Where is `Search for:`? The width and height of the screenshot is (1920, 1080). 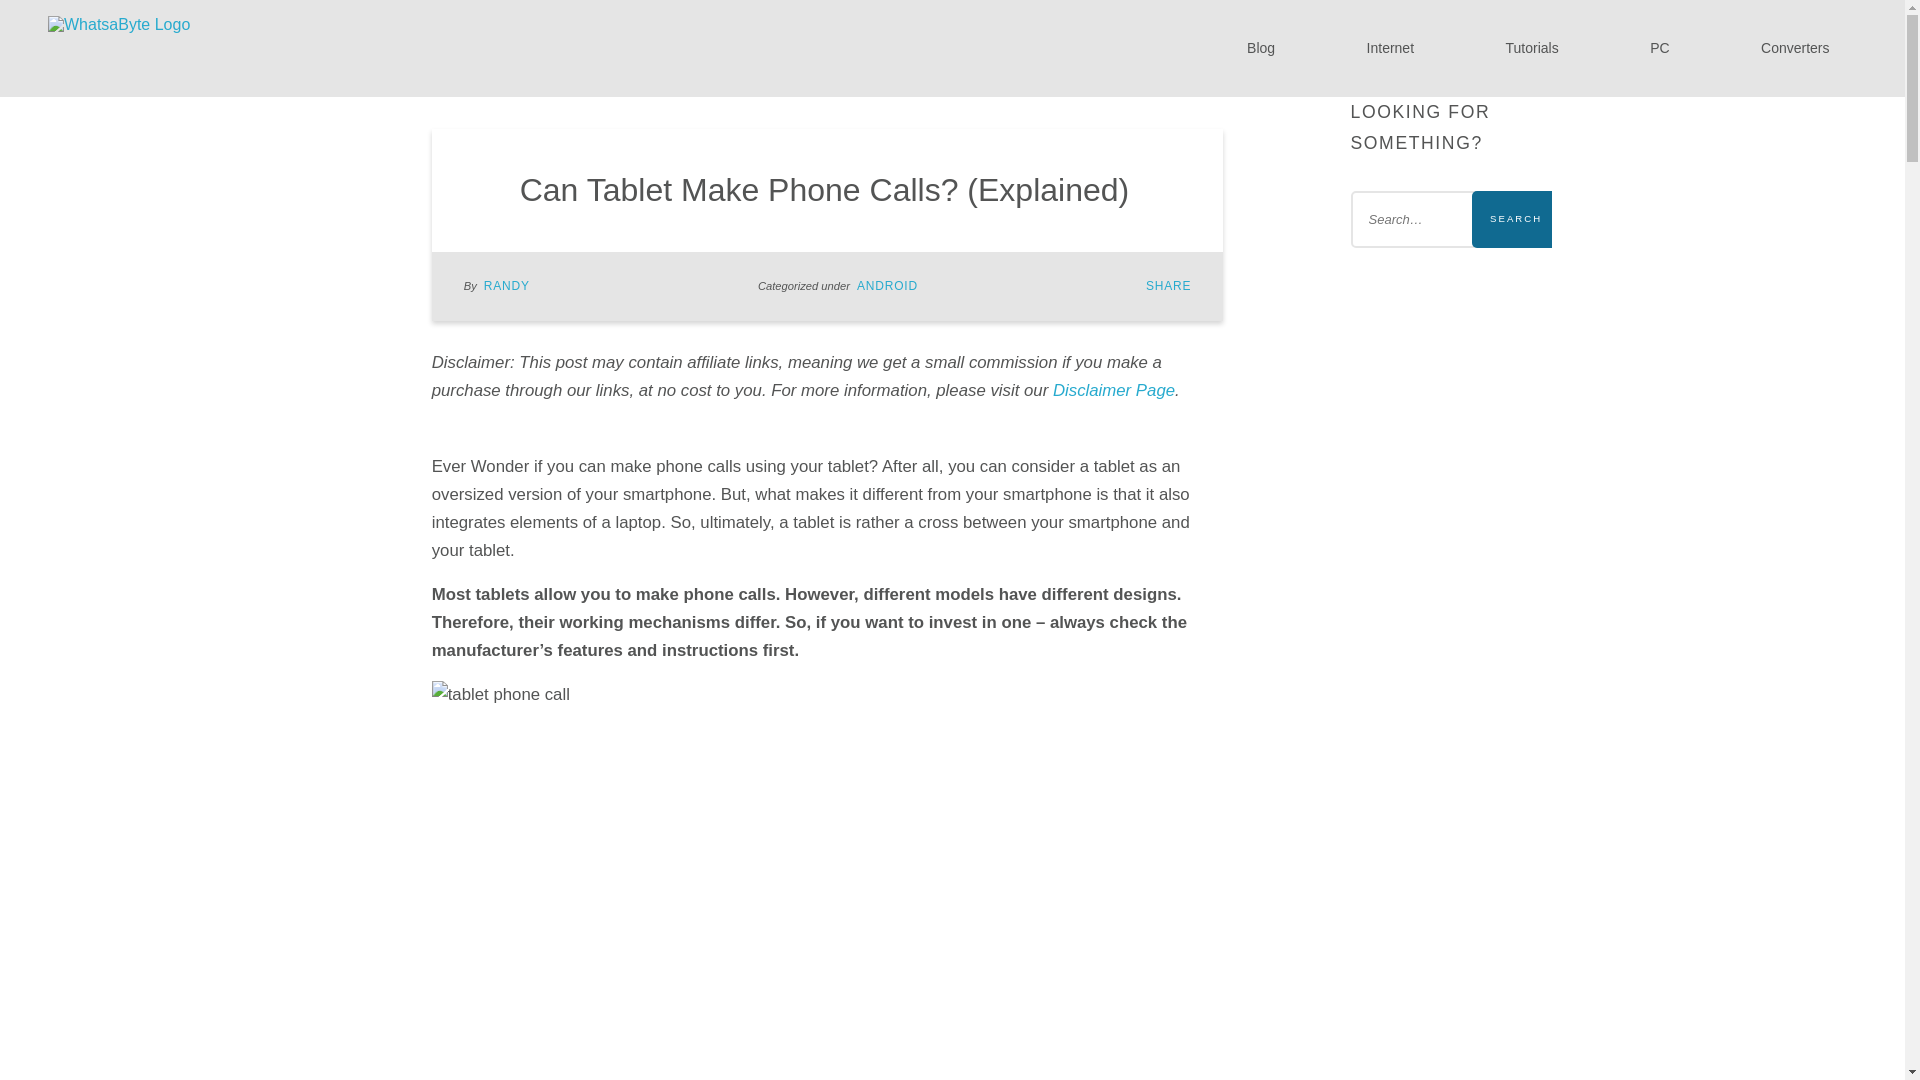
Search for: is located at coordinates (1450, 220).